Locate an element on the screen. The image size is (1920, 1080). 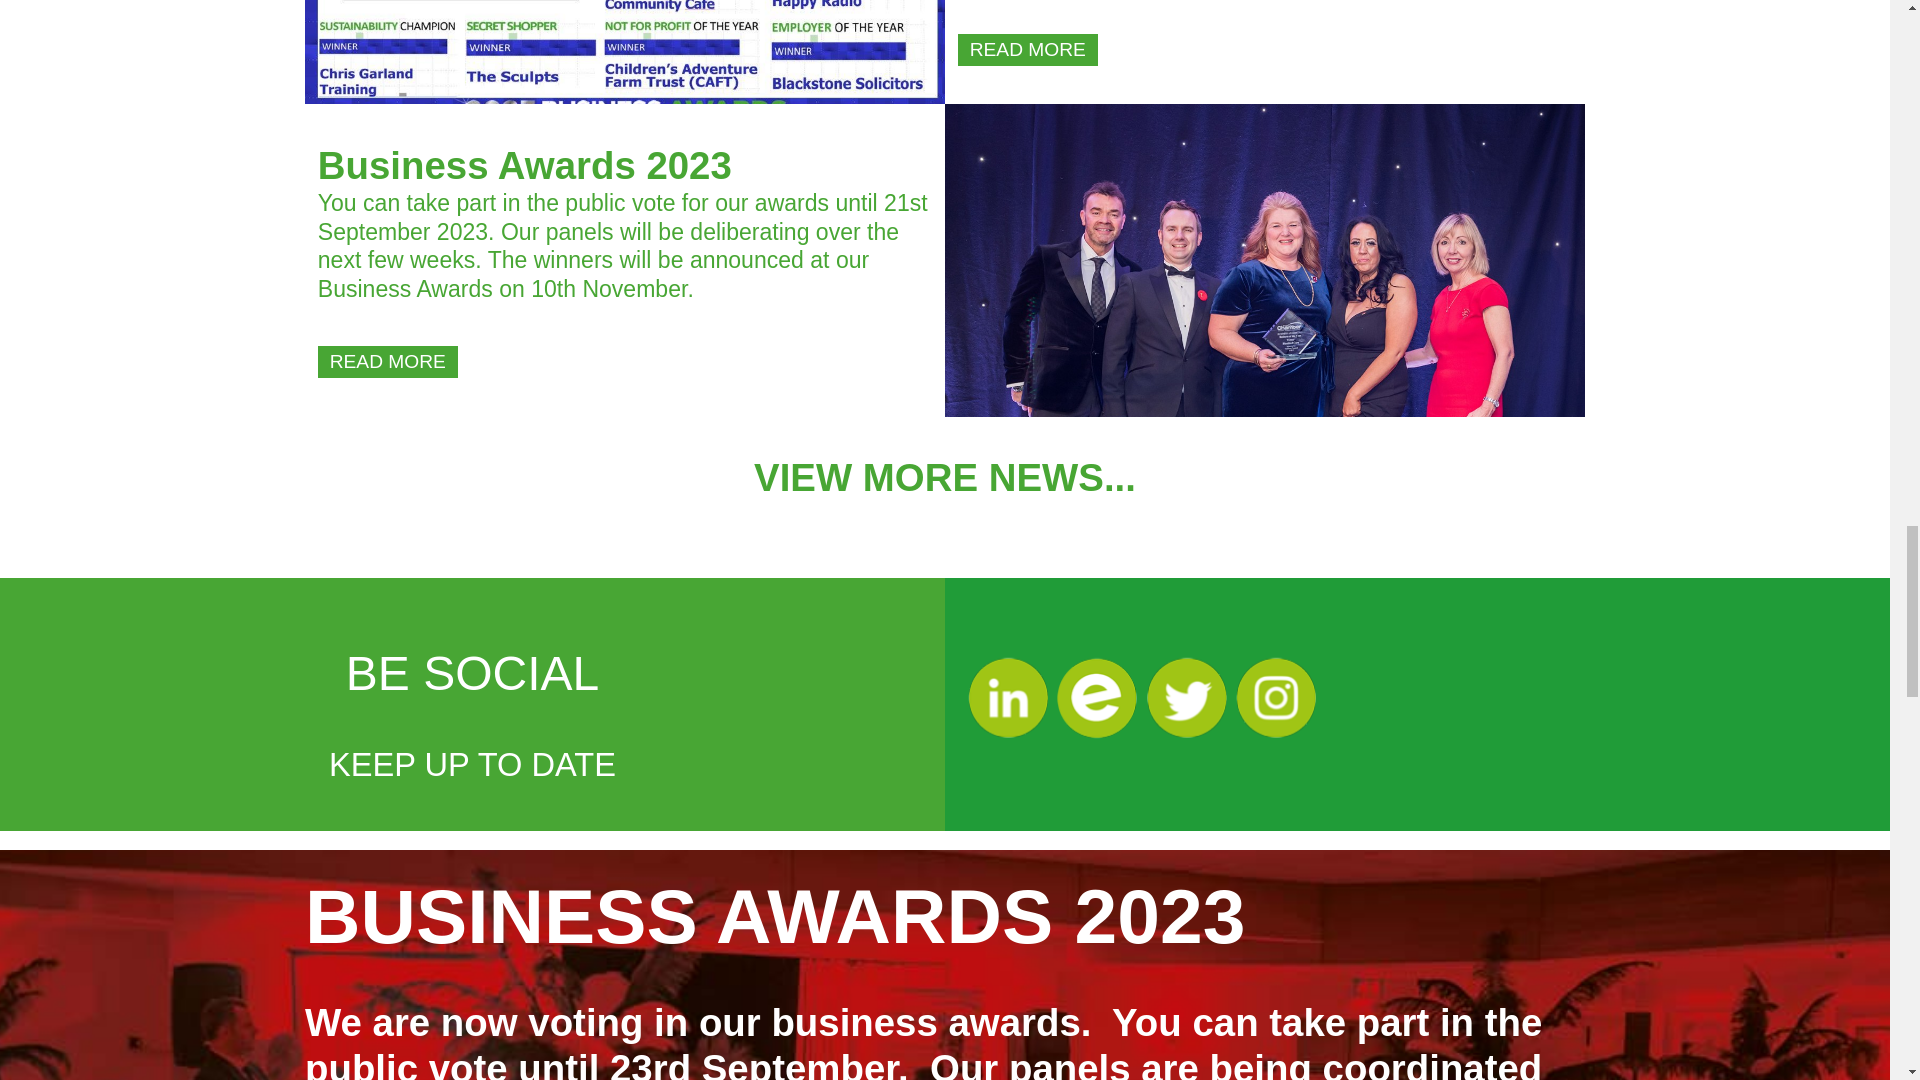
READ MORE is located at coordinates (388, 362).